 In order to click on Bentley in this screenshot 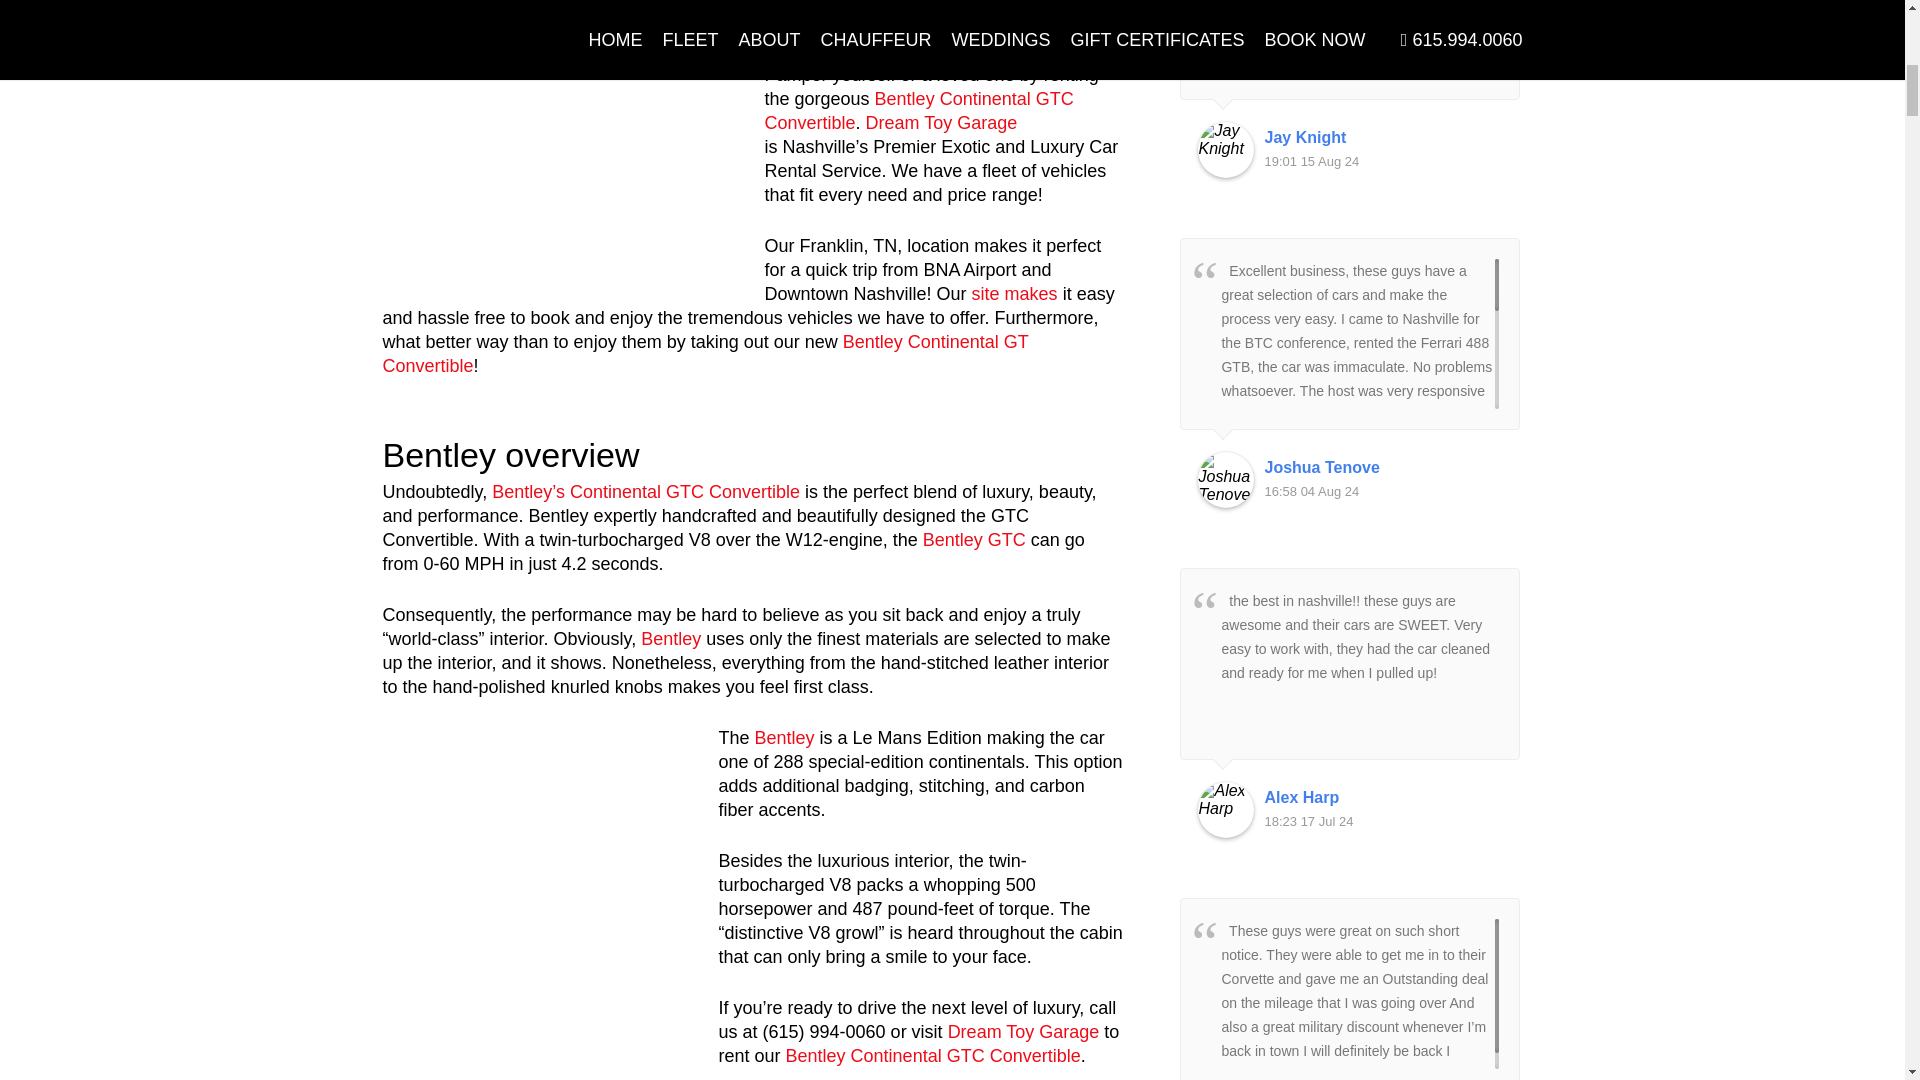, I will do `click(670, 638)`.